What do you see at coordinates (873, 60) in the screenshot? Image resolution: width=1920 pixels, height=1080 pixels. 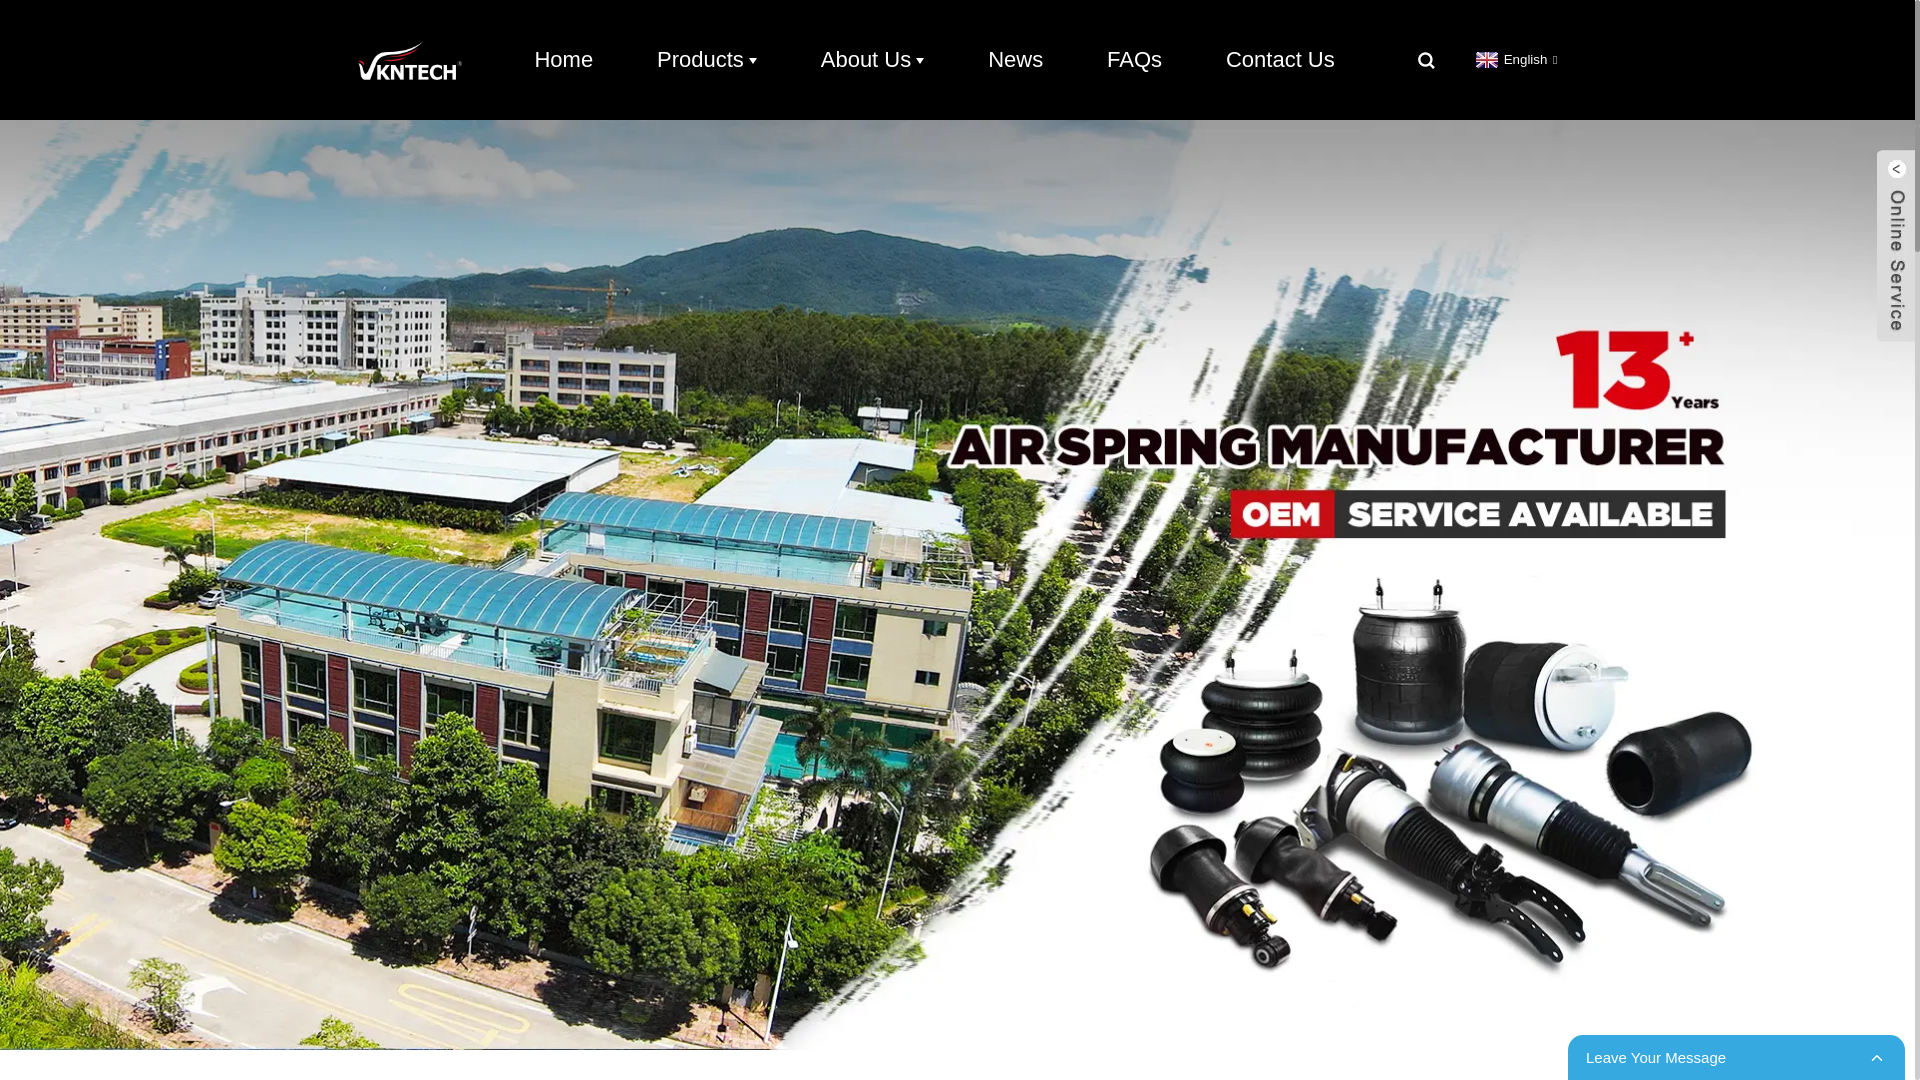 I see `About Us` at bounding box center [873, 60].